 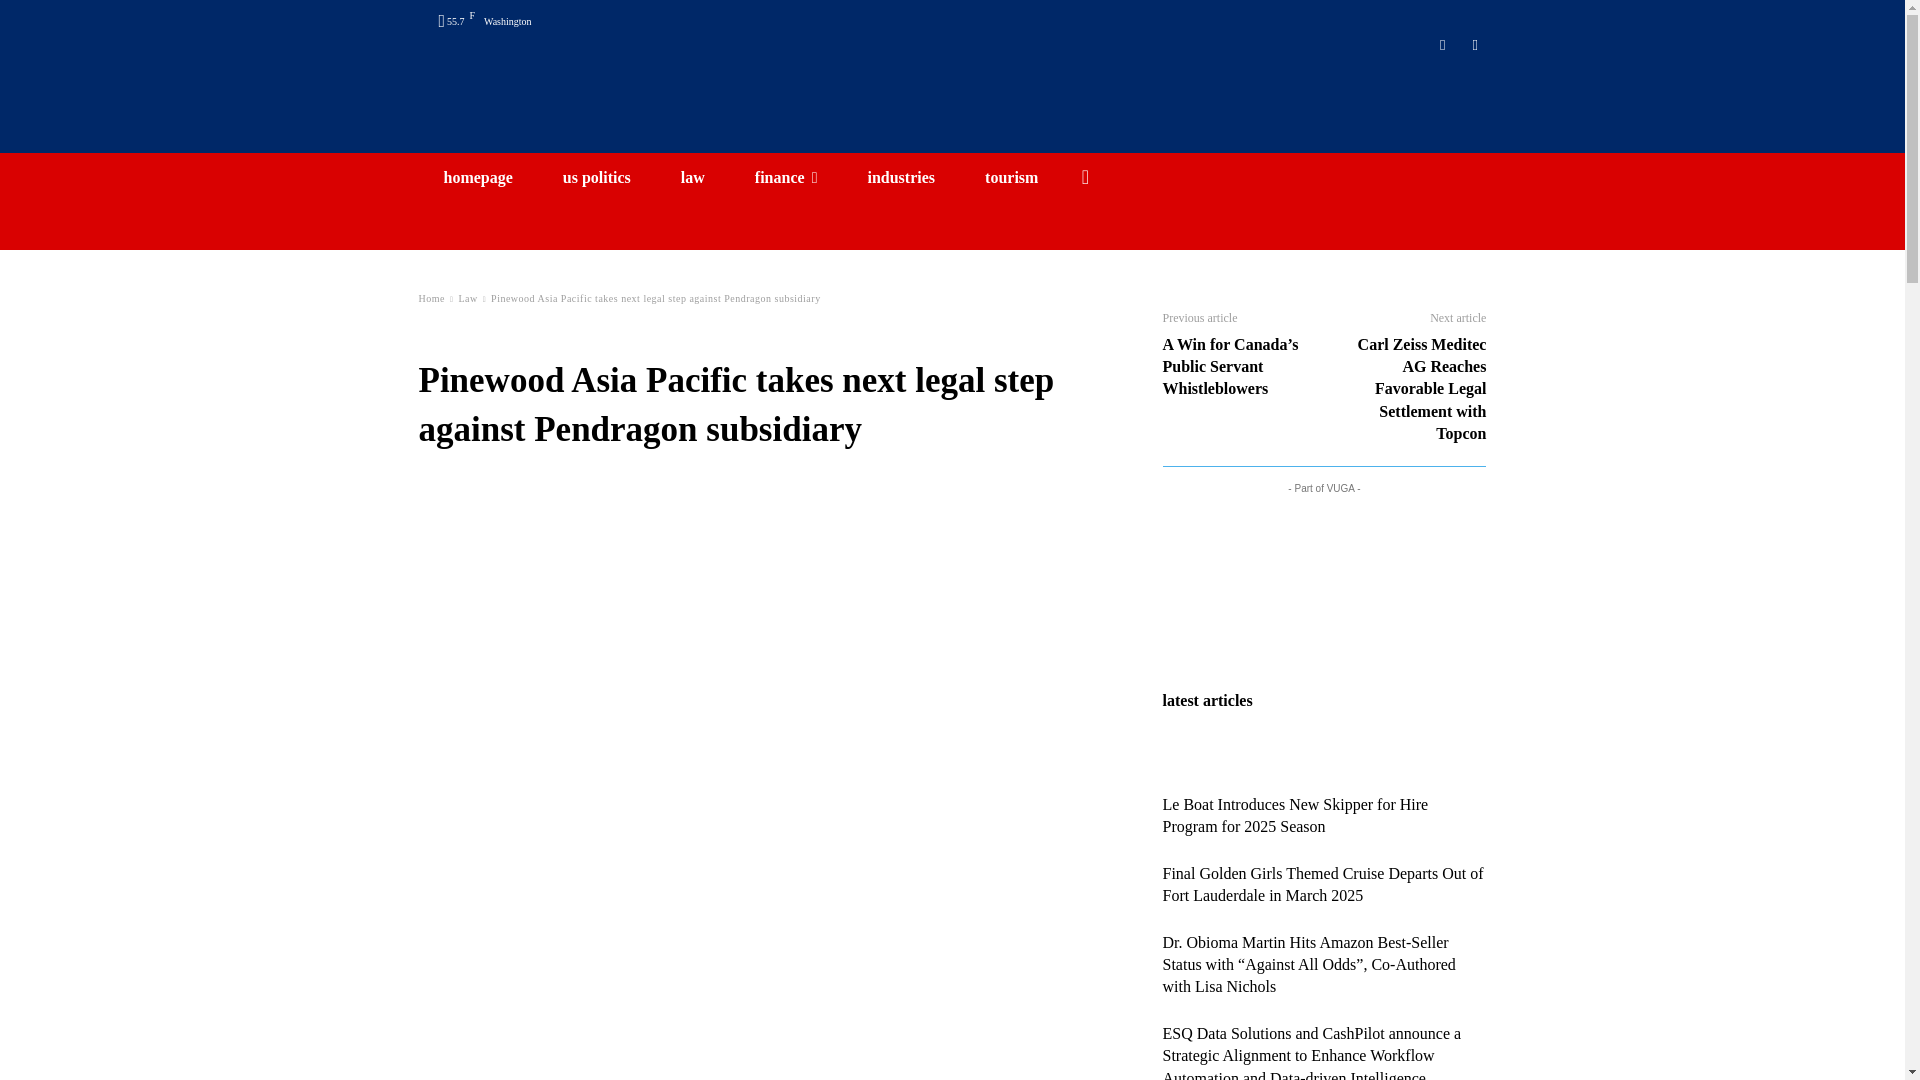 I want to click on industries, so click(x=901, y=176).